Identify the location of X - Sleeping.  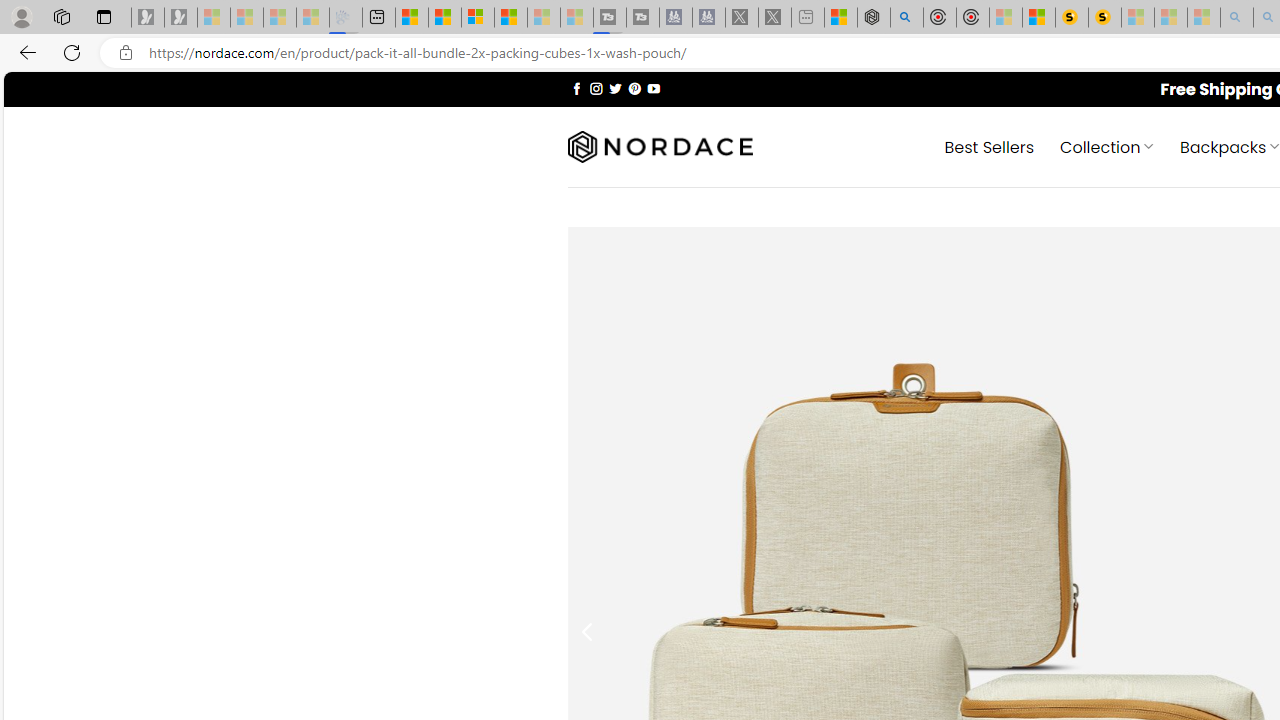
(775, 18).